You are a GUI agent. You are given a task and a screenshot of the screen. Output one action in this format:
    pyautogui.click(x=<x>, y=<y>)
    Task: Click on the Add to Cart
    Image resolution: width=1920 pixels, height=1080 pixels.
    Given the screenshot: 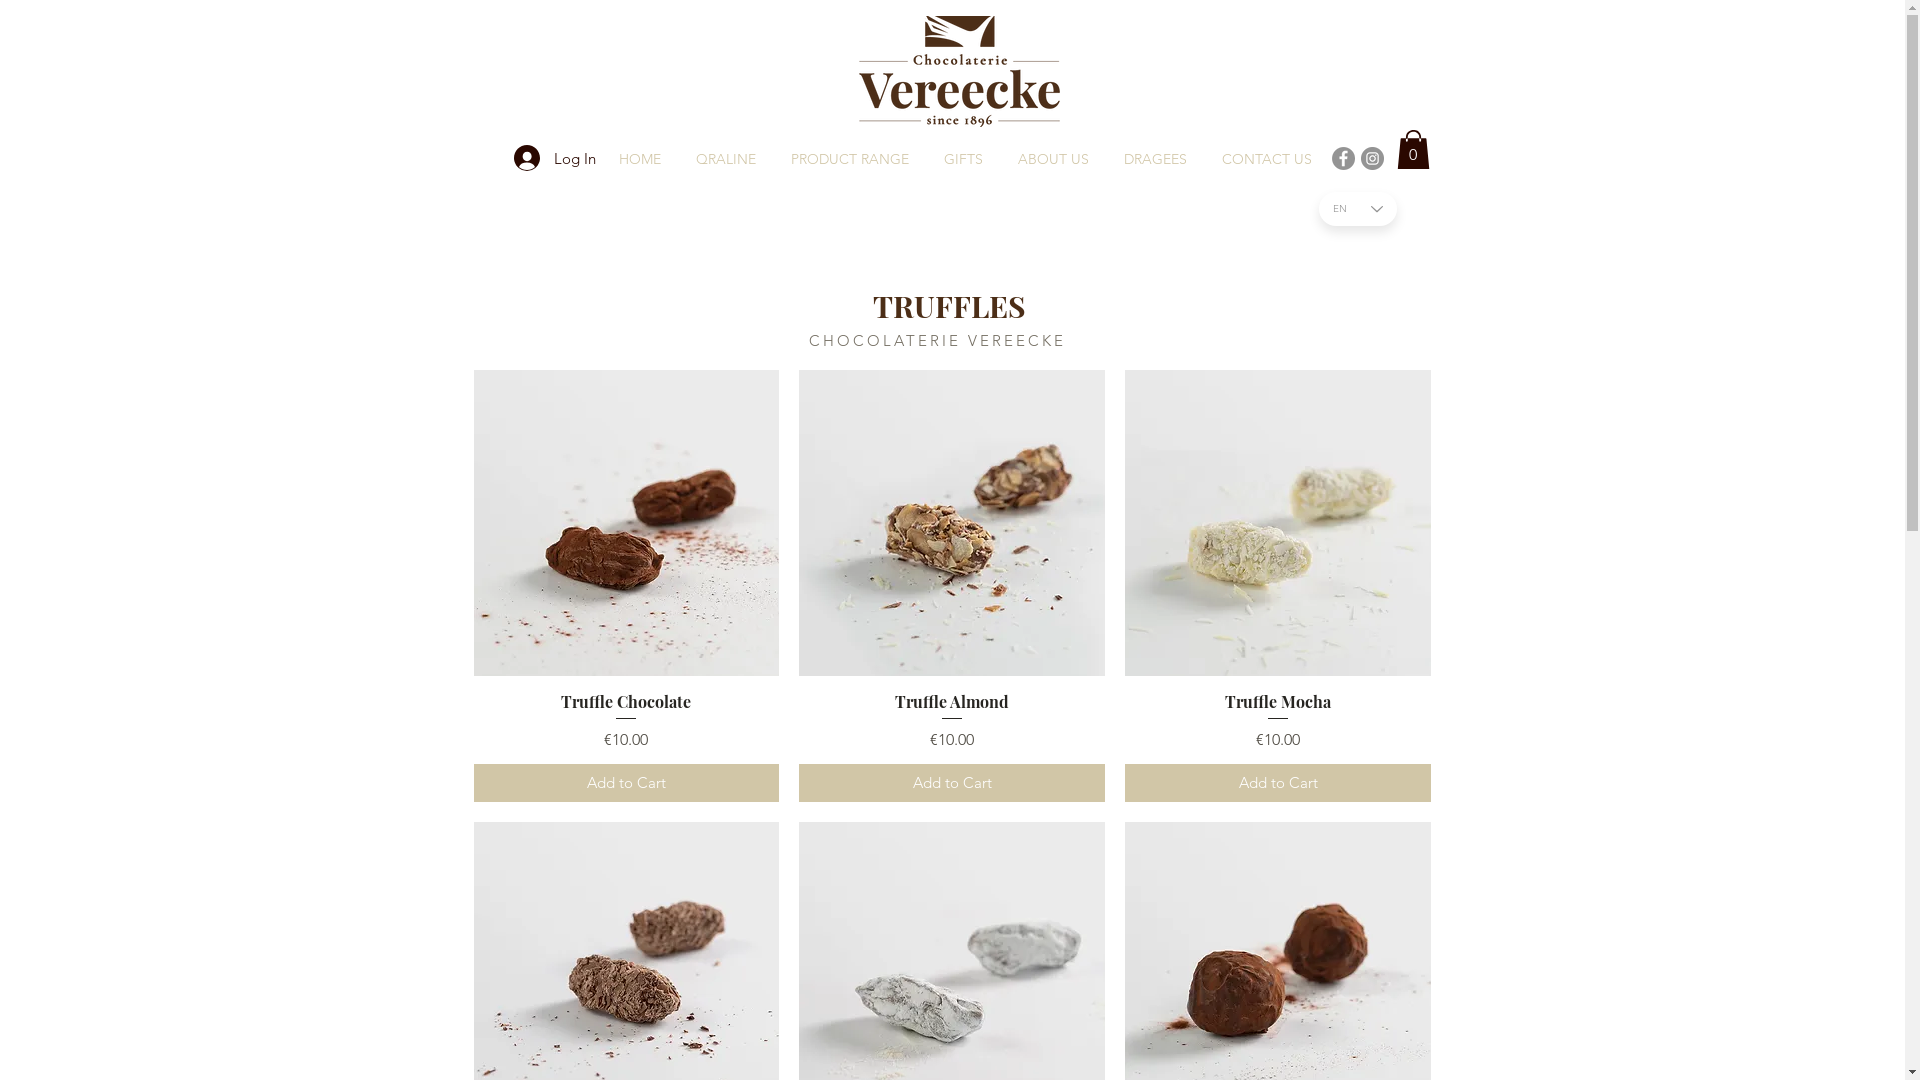 What is the action you would take?
    pyautogui.click(x=627, y=784)
    